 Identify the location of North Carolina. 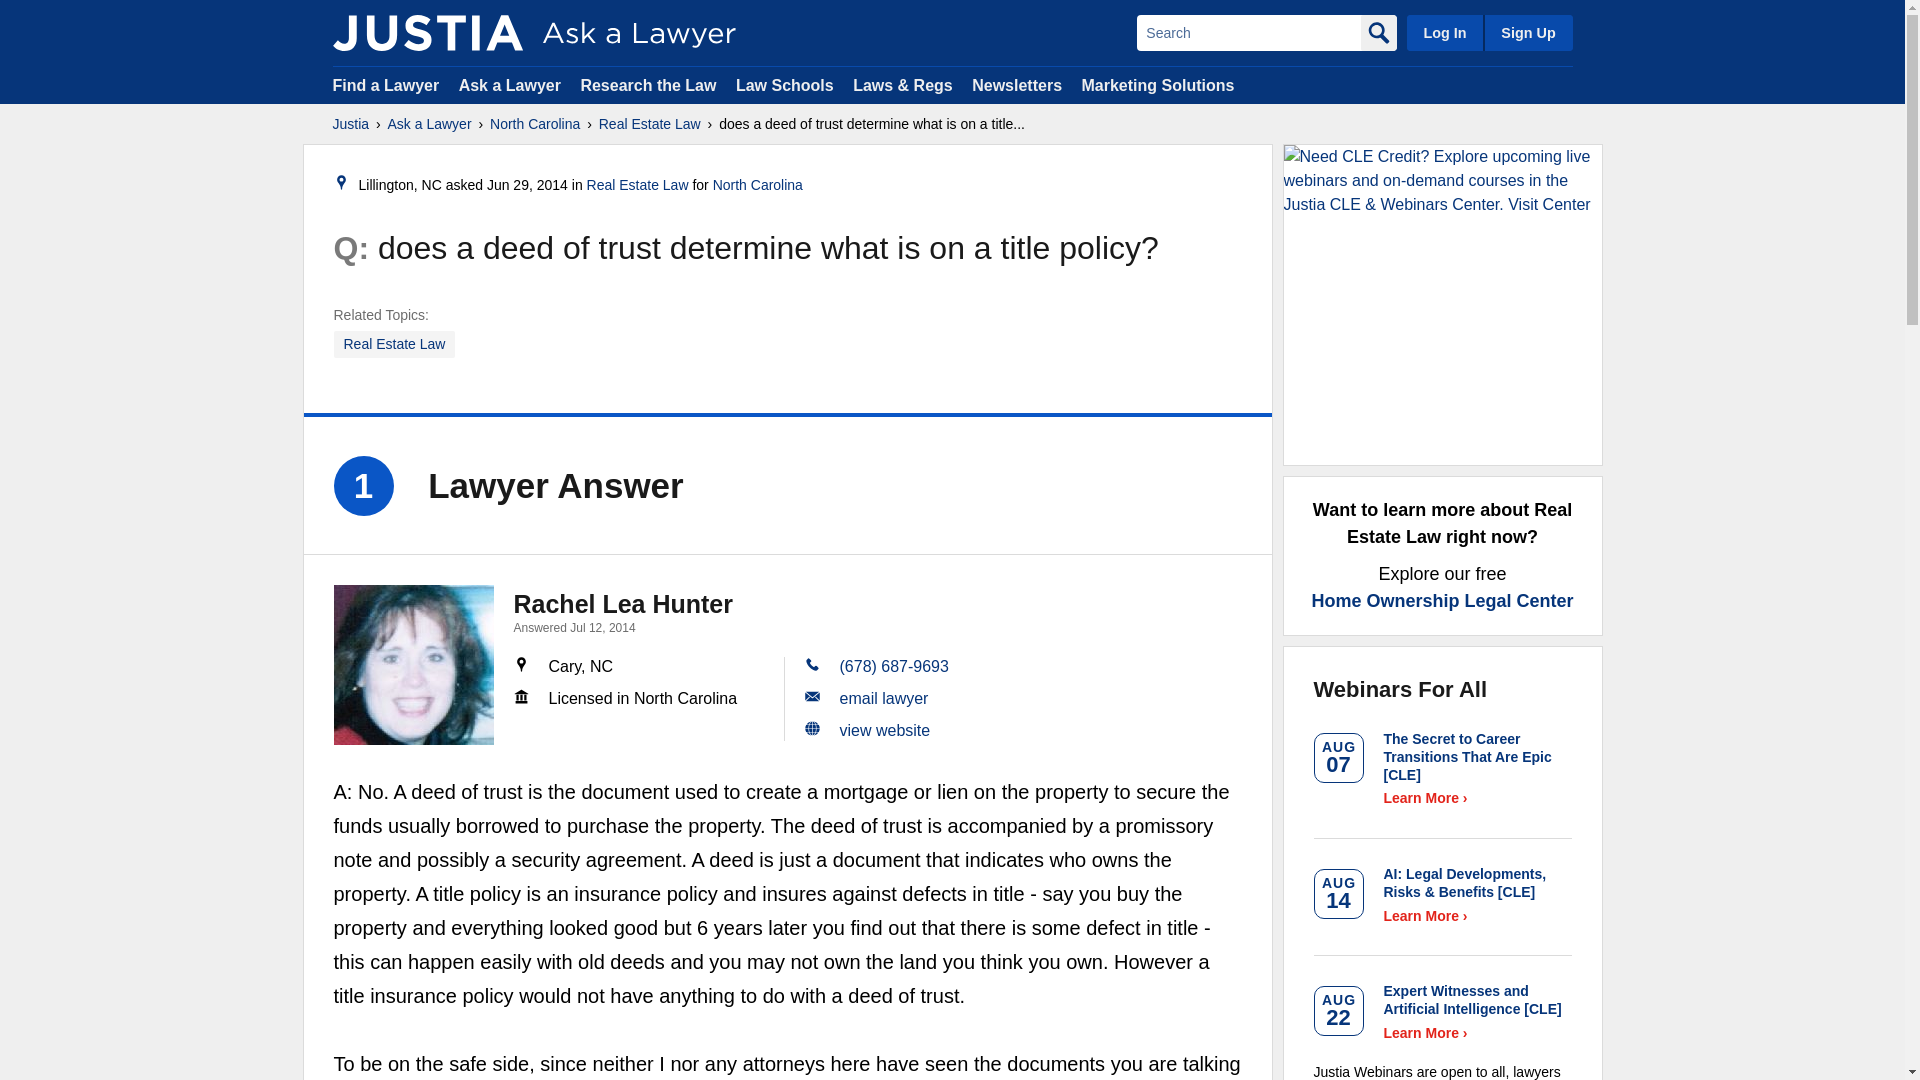
(534, 124).